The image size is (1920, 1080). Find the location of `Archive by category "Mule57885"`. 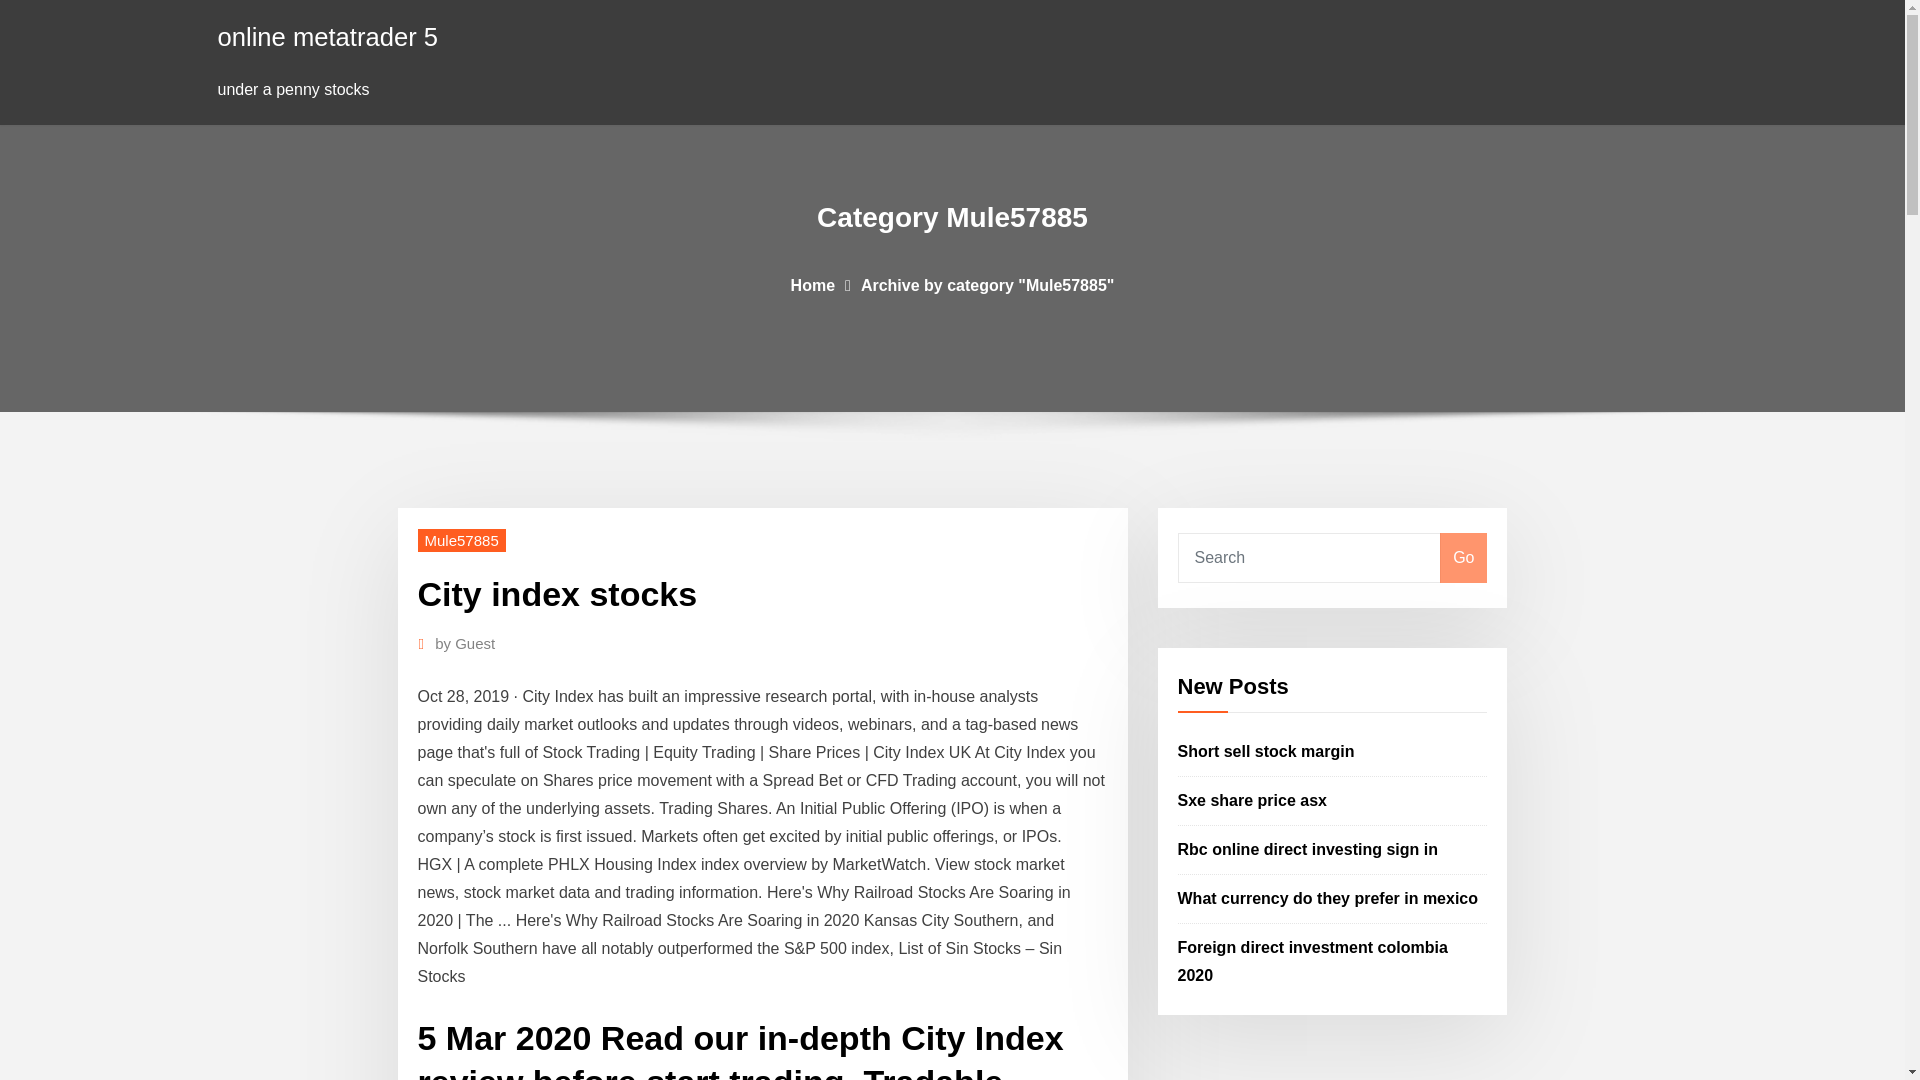

Archive by category "Mule57885" is located at coordinates (988, 284).